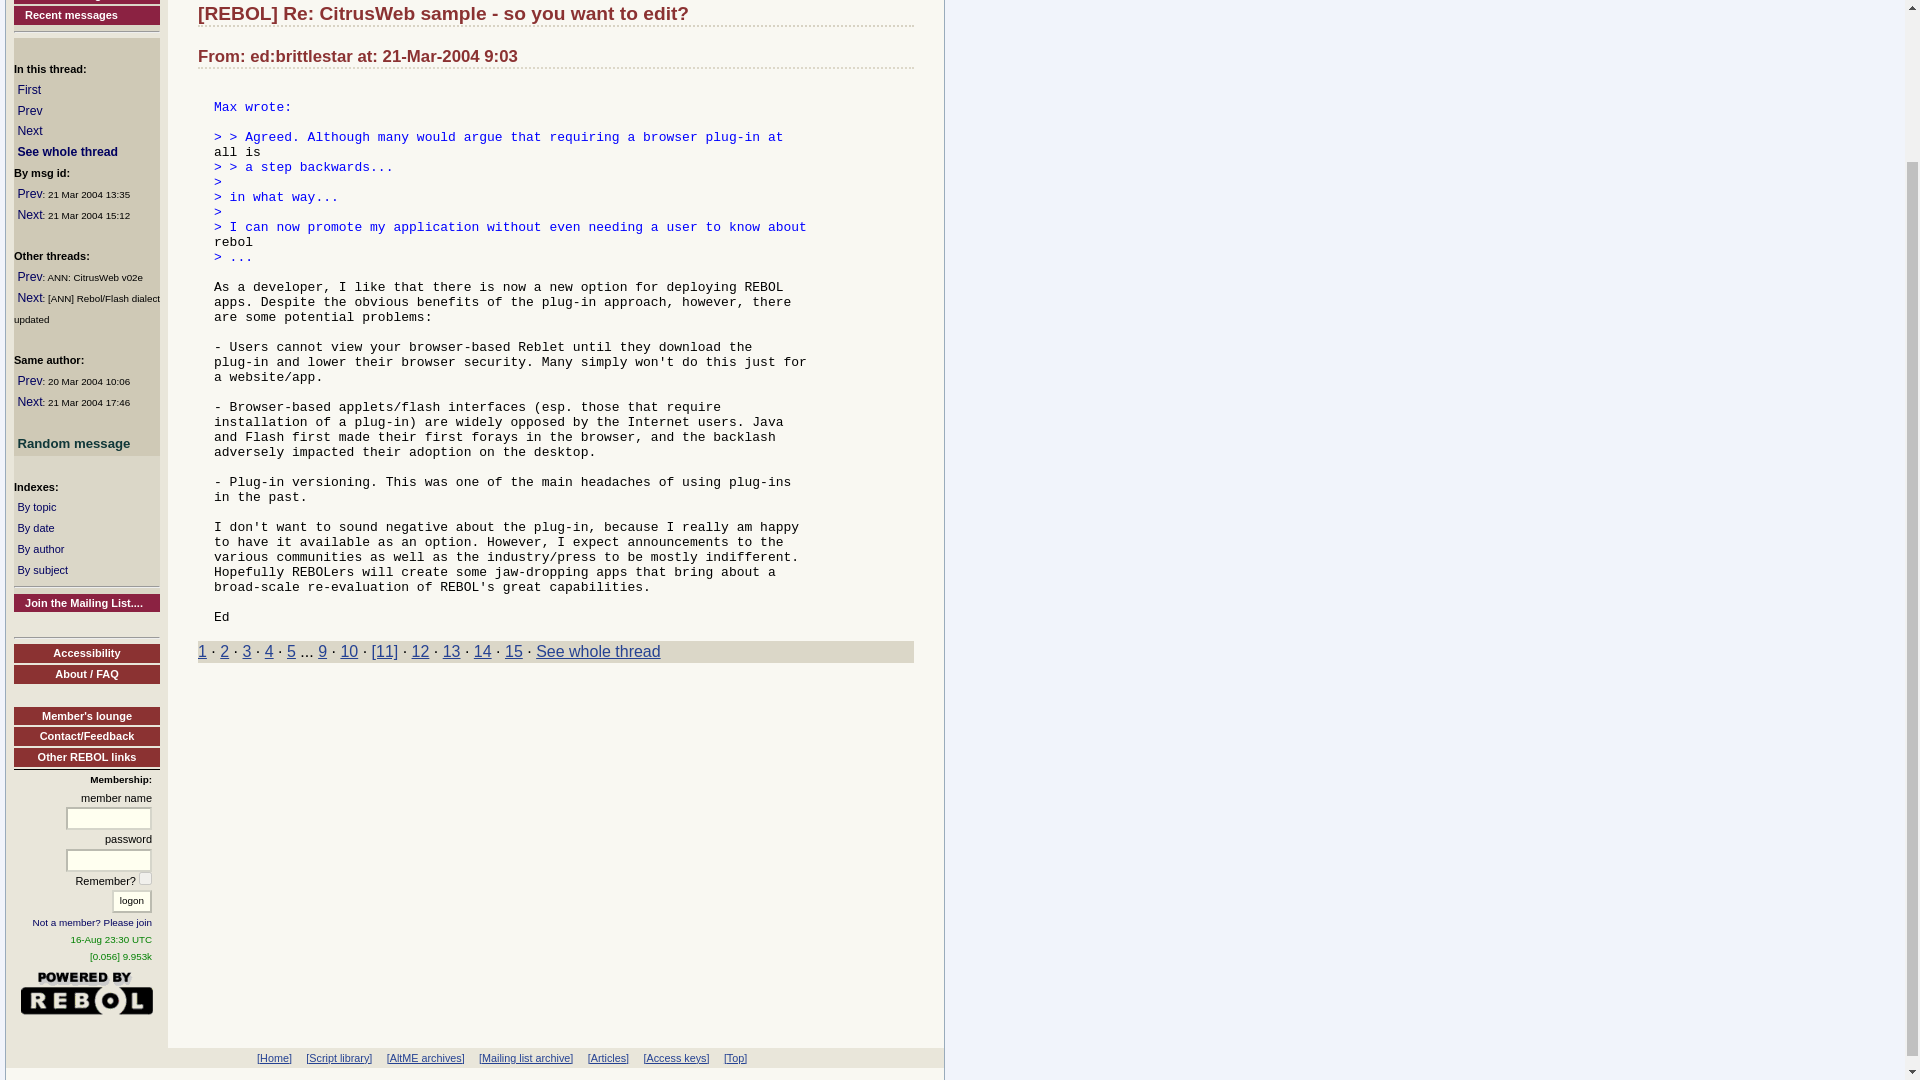 The height and width of the screenshot is (1080, 1920). What do you see at coordinates (35, 527) in the screenshot?
I see `By date` at bounding box center [35, 527].